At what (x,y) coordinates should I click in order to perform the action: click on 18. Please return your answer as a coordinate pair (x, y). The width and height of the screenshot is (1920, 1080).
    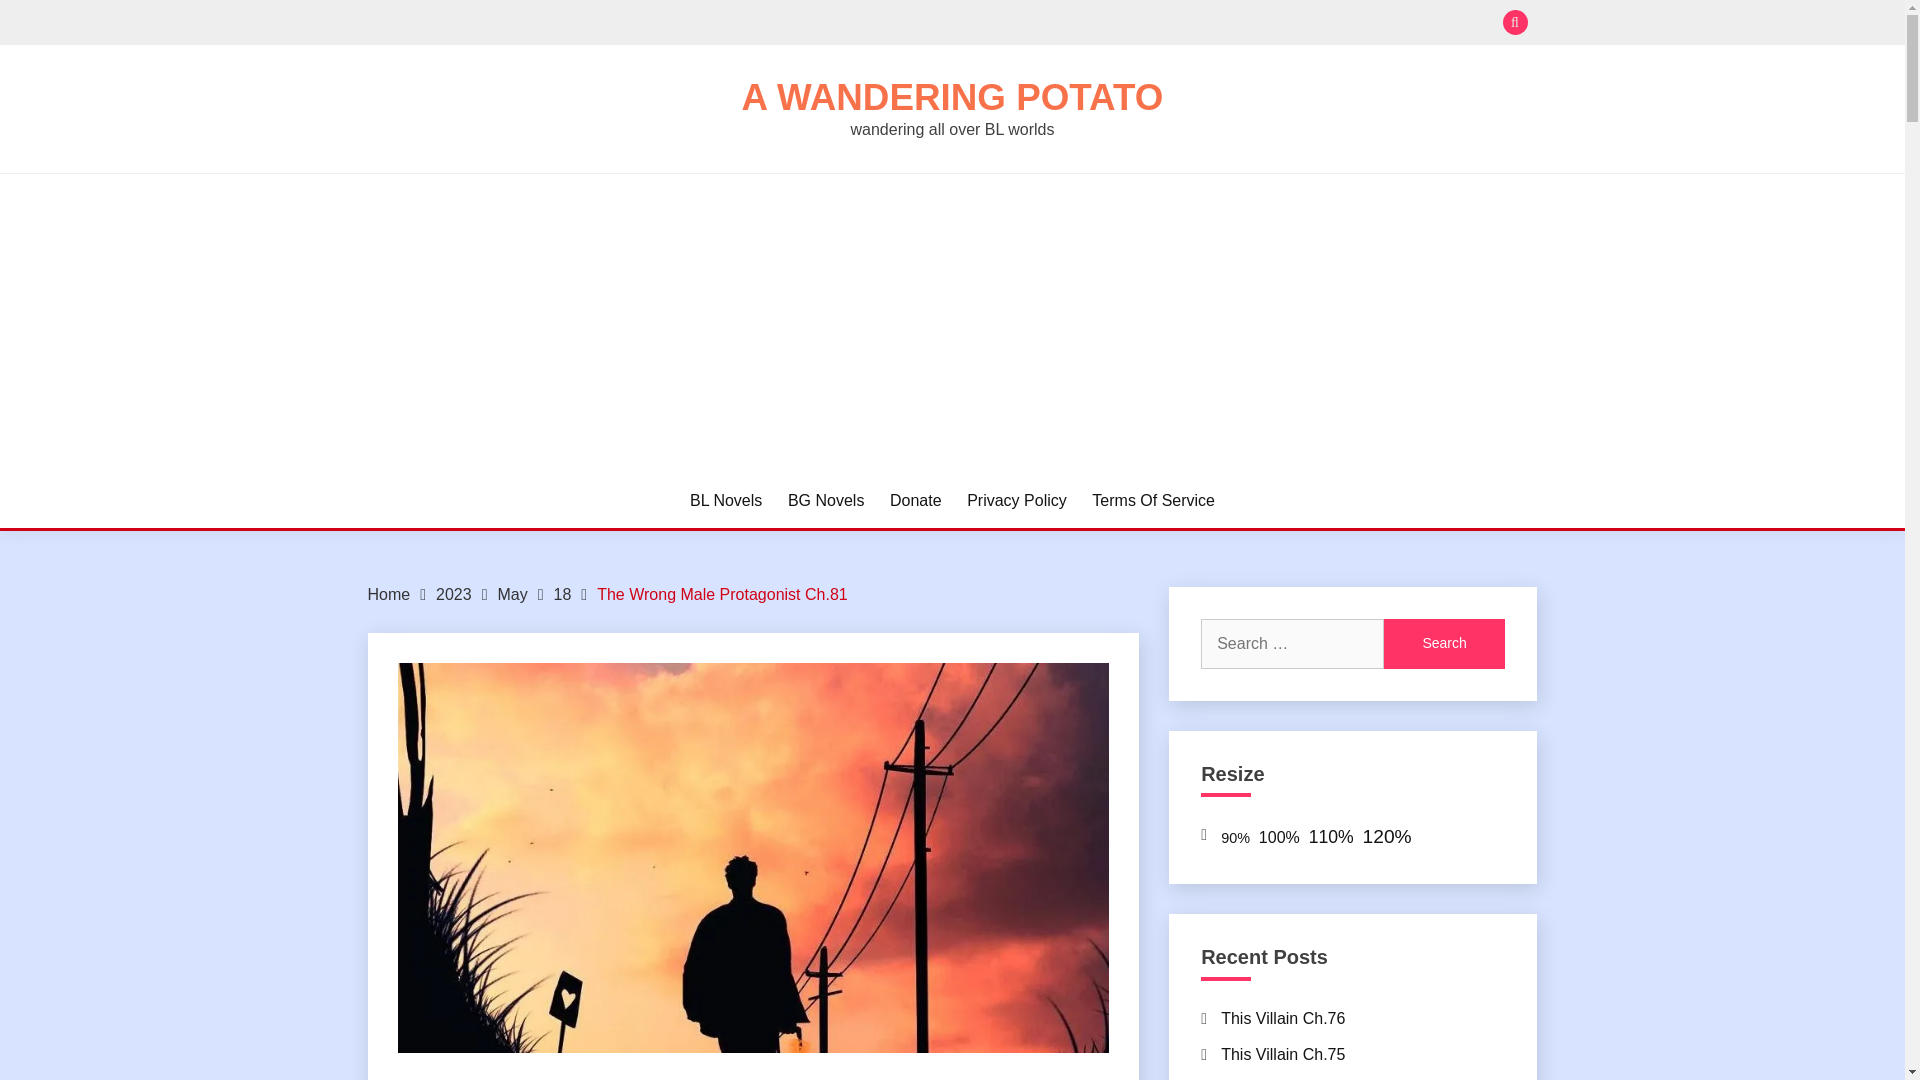
    Looking at the image, I should click on (563, 594).